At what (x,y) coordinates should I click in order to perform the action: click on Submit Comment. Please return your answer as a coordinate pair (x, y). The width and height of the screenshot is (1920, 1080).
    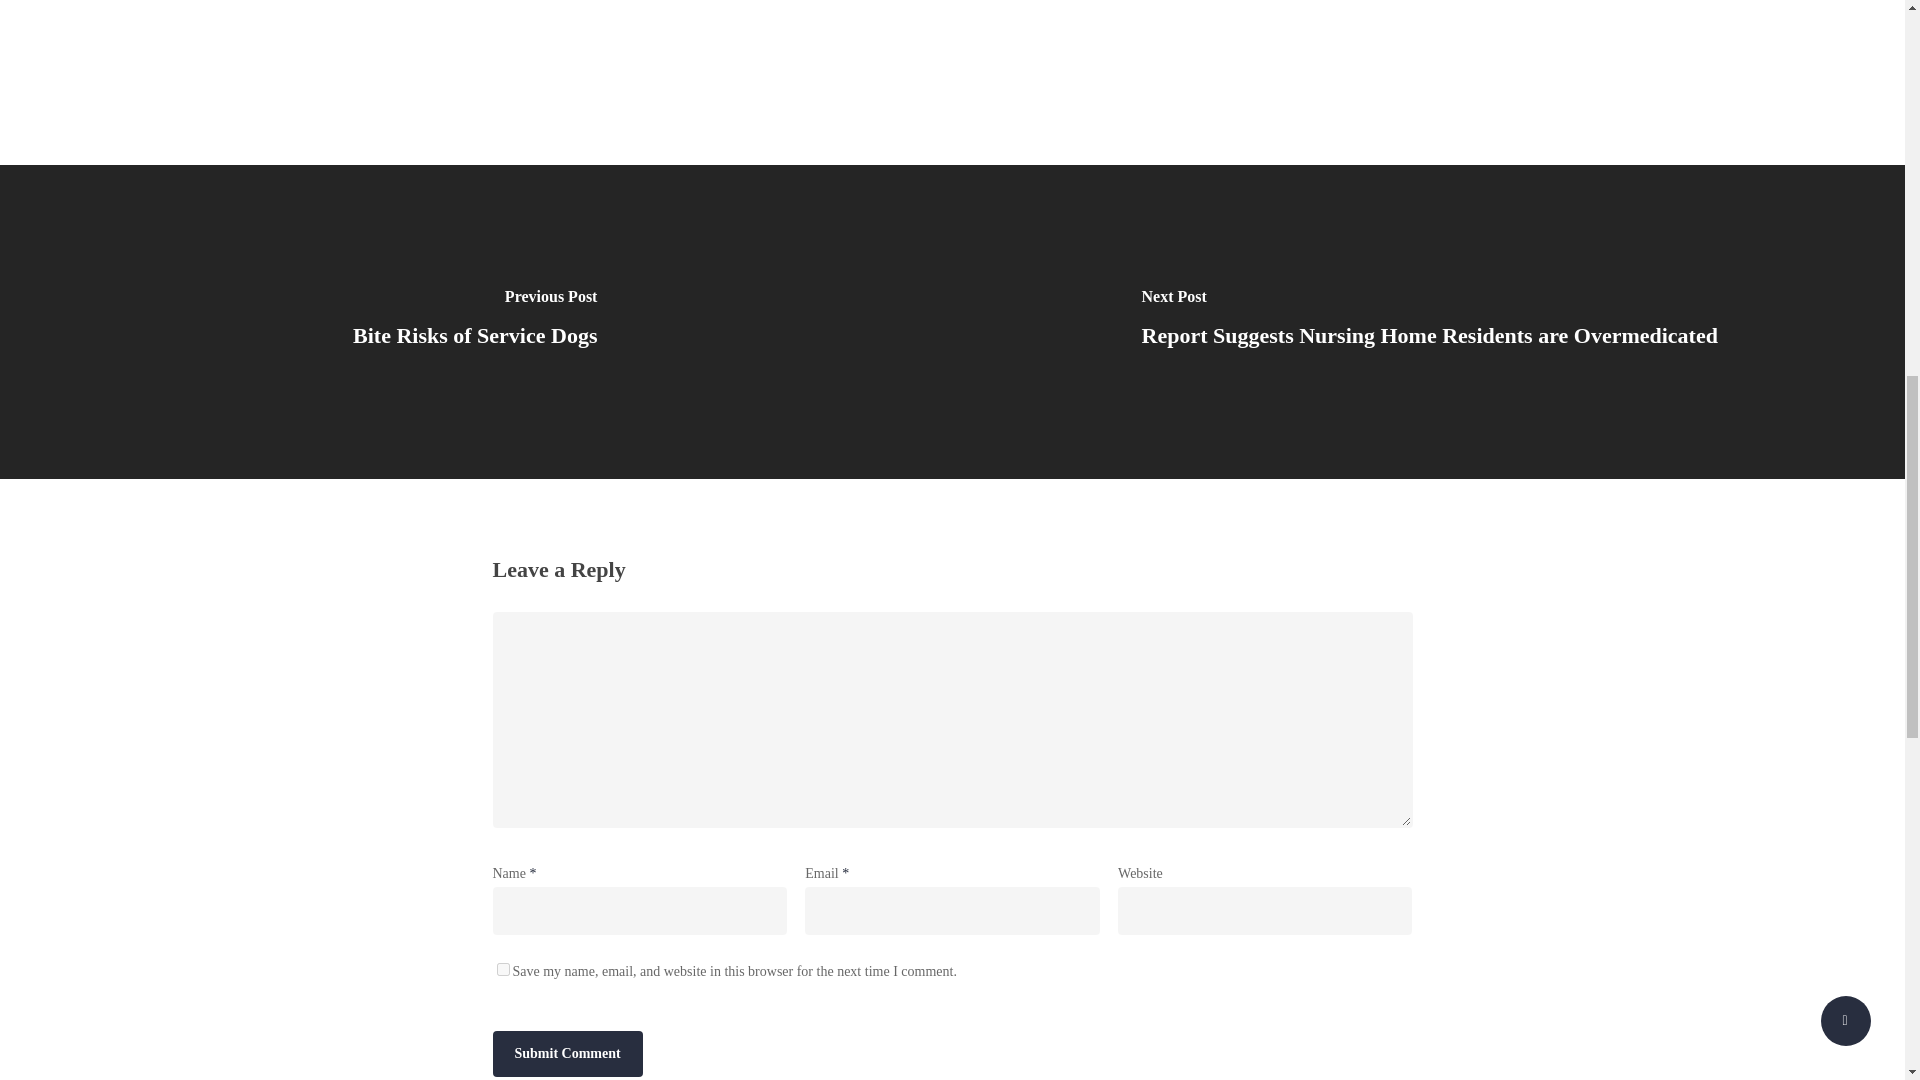
    Looking at the image, I should click on (566, 1054).